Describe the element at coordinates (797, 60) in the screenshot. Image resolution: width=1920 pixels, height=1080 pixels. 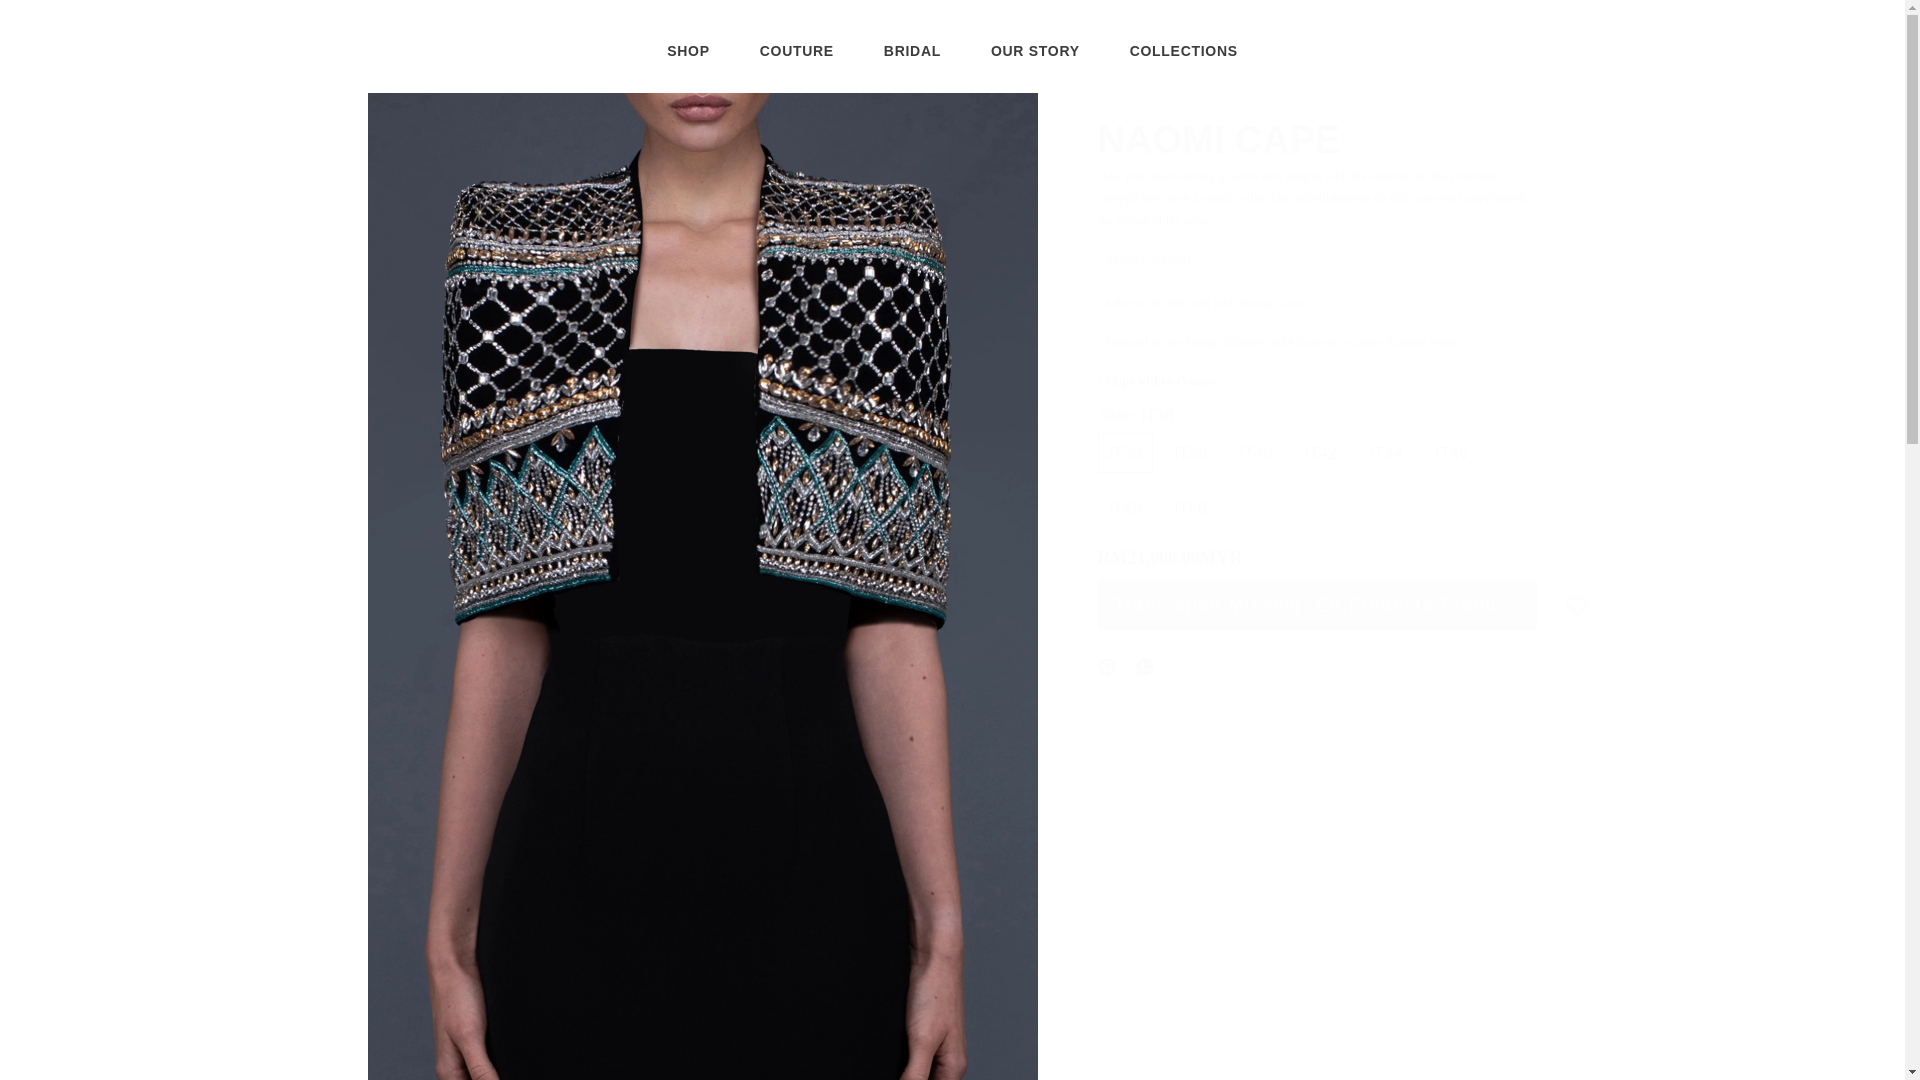
I see `NAOMI CAPE` at that location.